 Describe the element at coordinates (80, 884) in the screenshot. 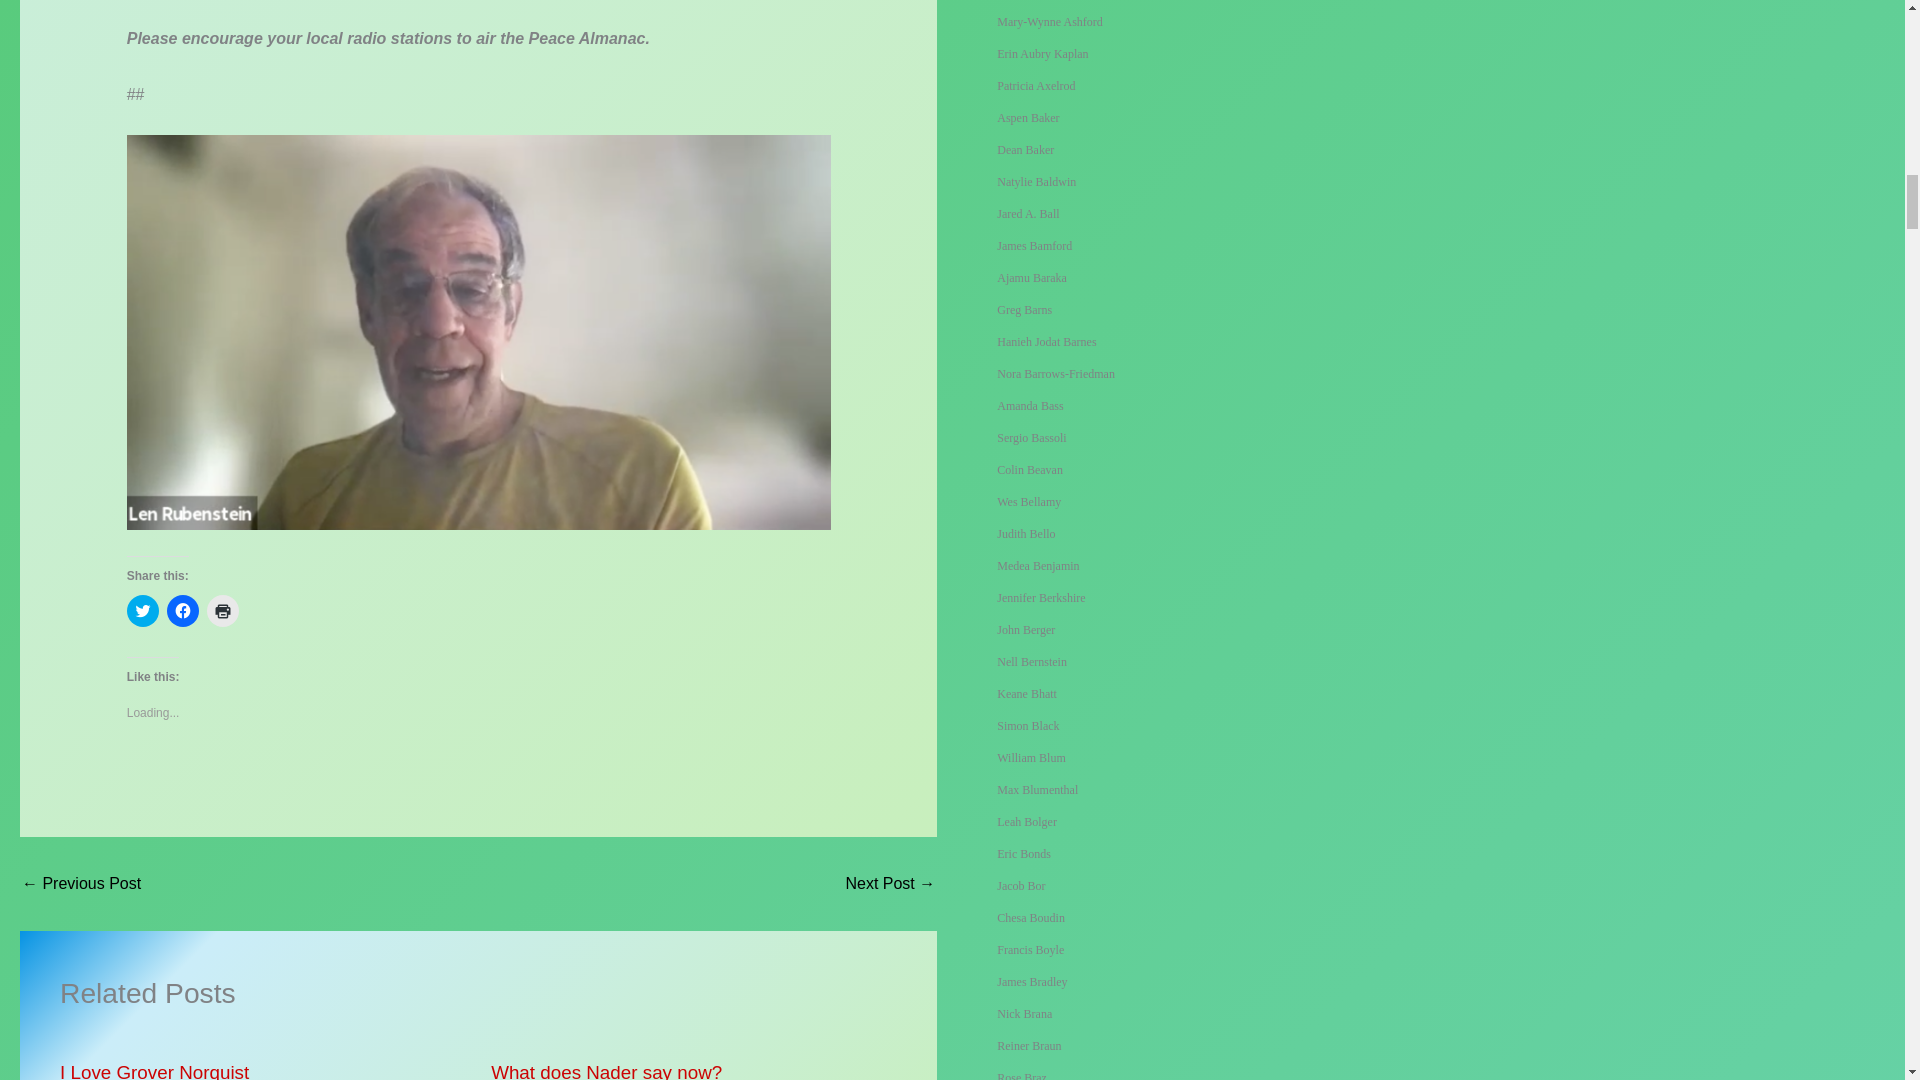

I see `Video: Militaries As Global Health Threat` at that location.